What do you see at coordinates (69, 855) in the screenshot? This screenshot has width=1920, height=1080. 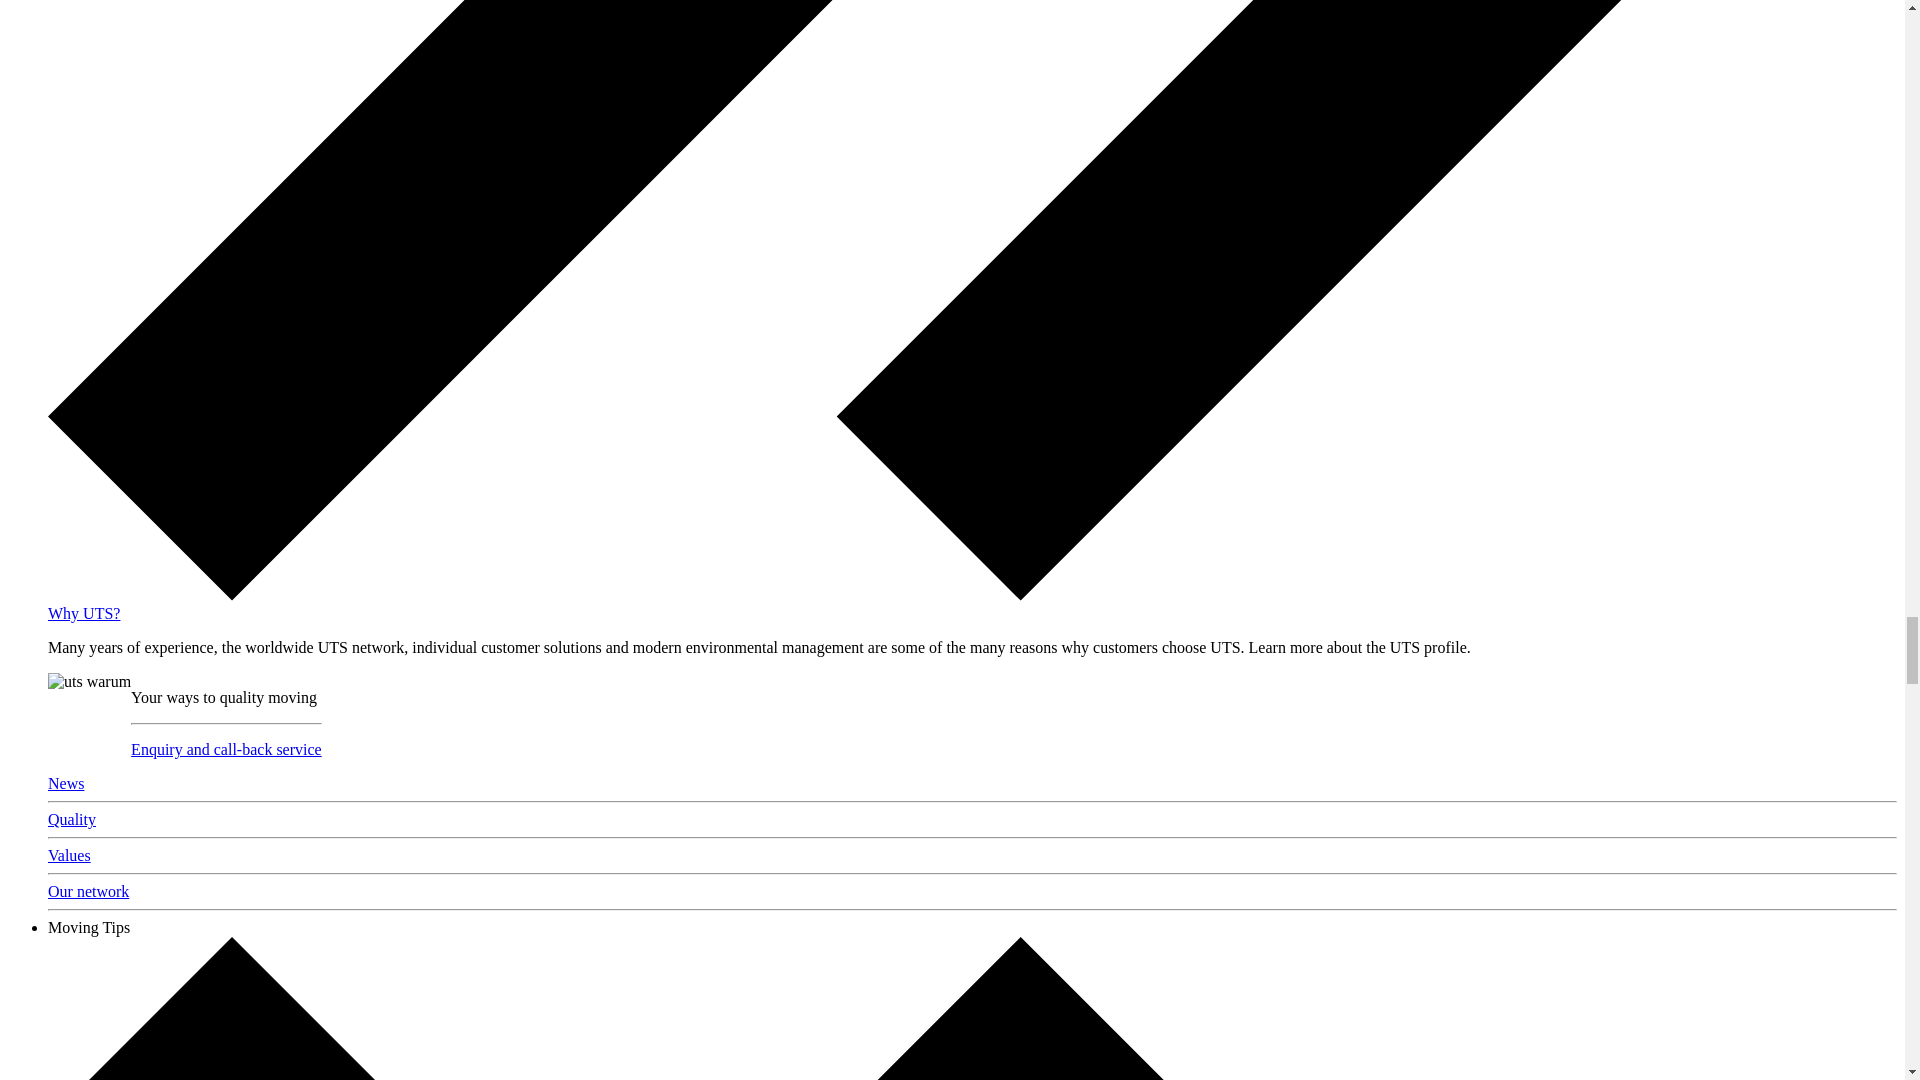 I see `Values` at bounding box center [69, 855].